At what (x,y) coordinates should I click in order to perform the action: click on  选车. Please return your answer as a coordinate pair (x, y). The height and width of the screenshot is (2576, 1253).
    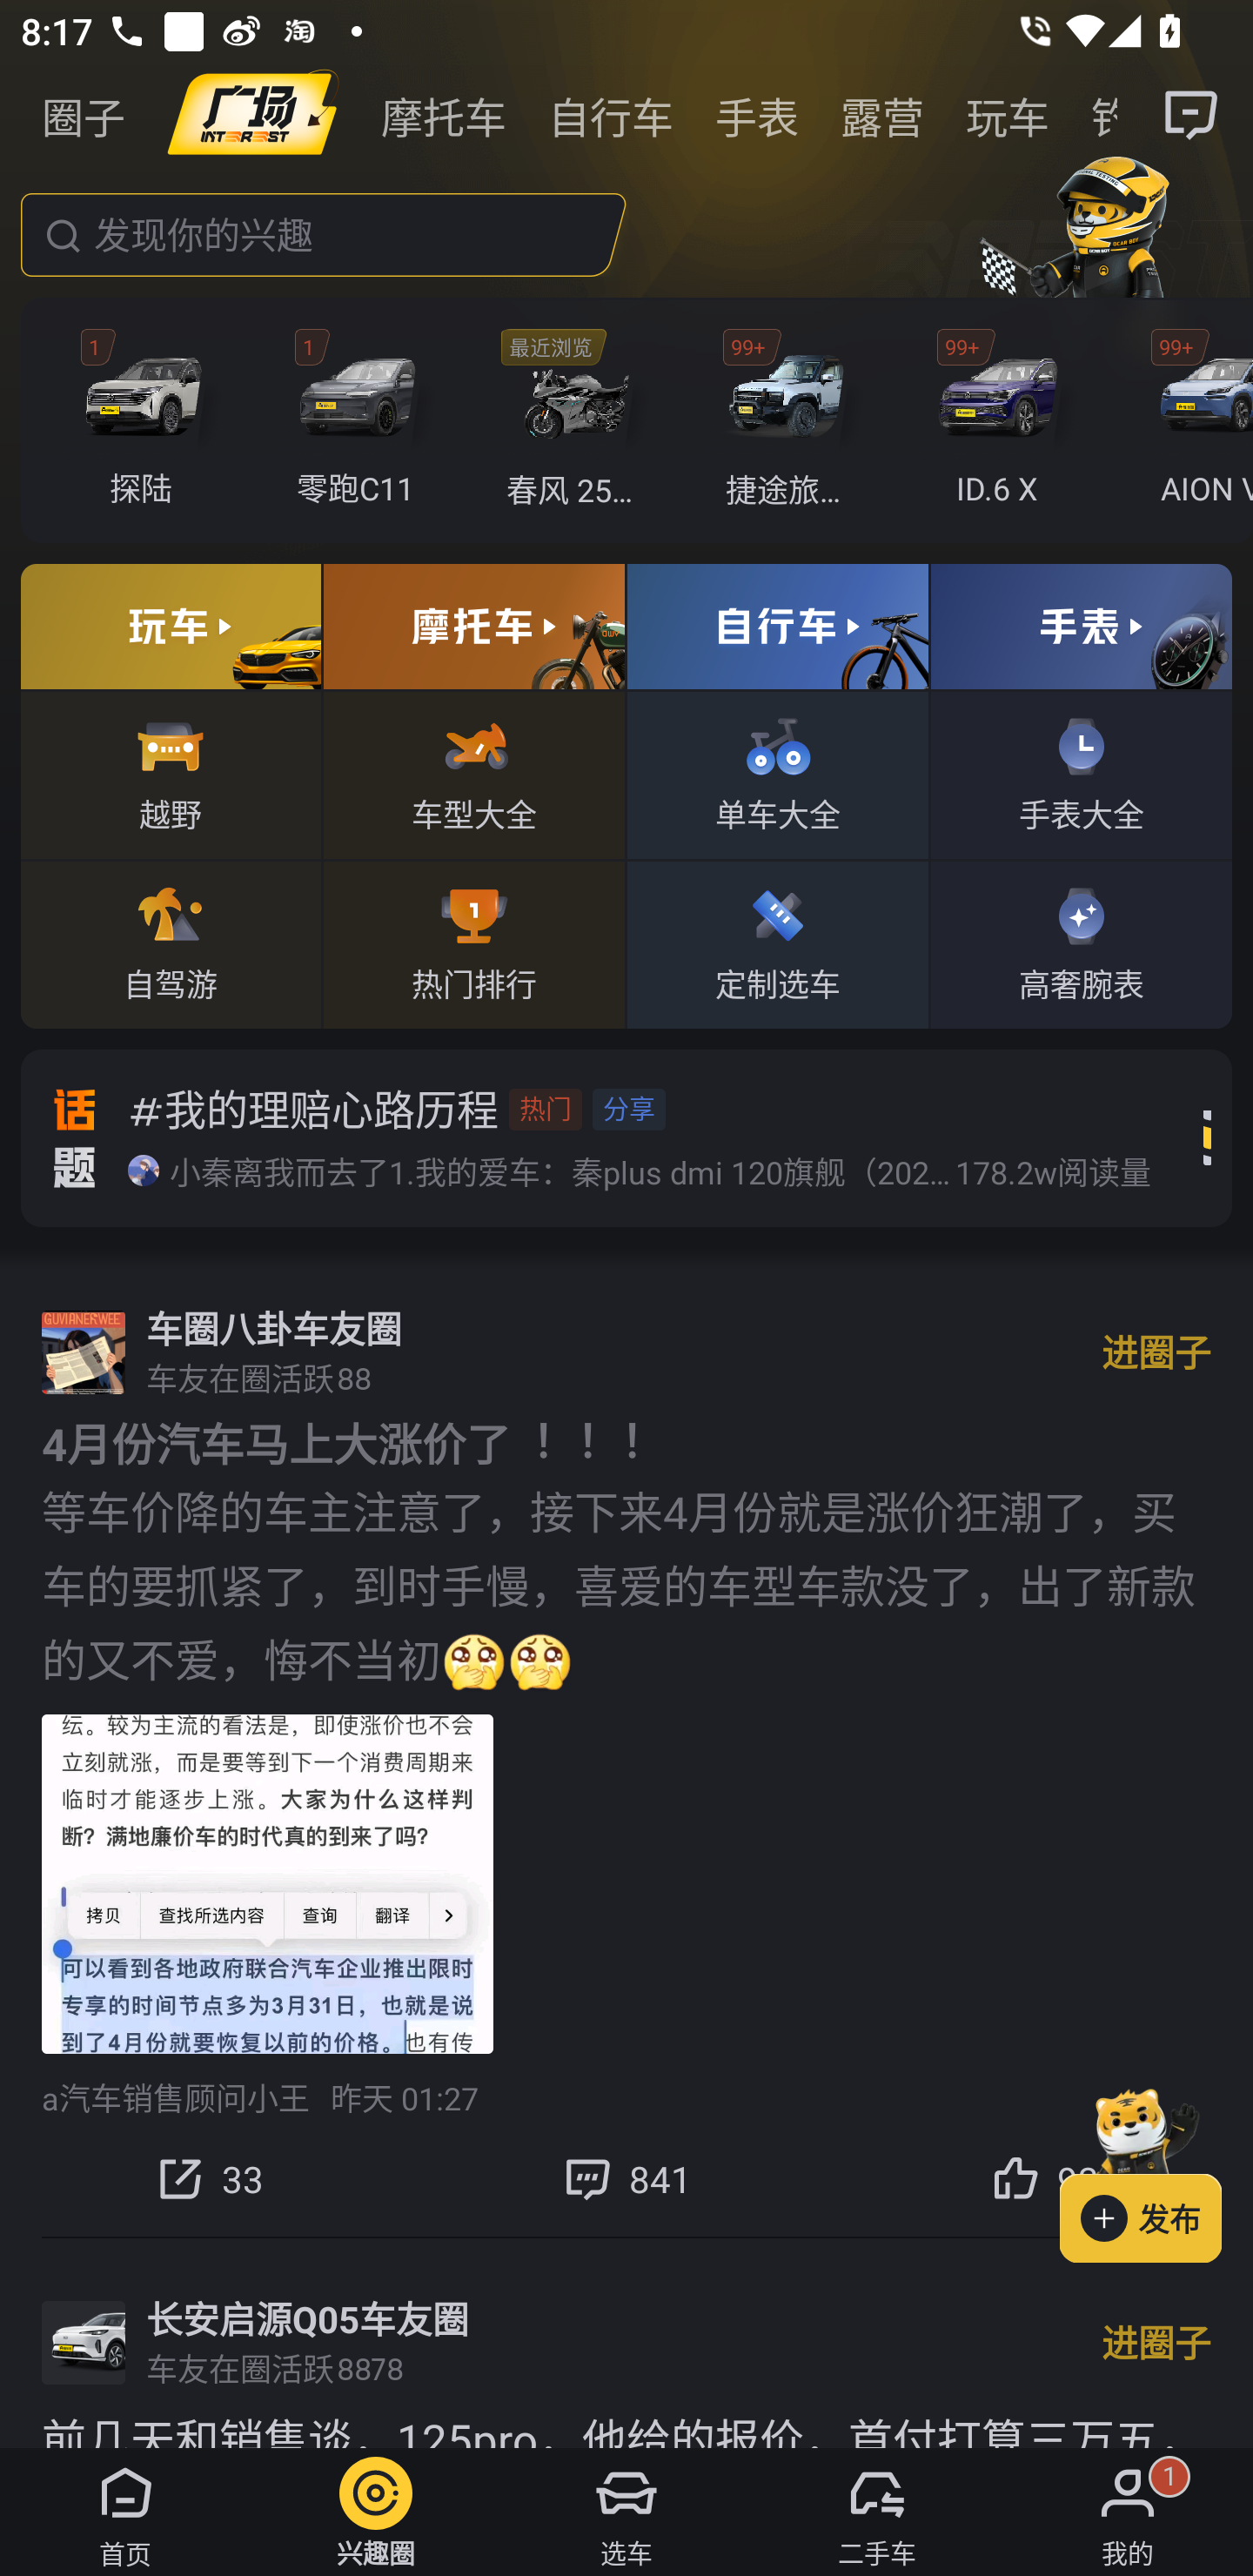
    Looking at the image, I should click on (626, 2512).